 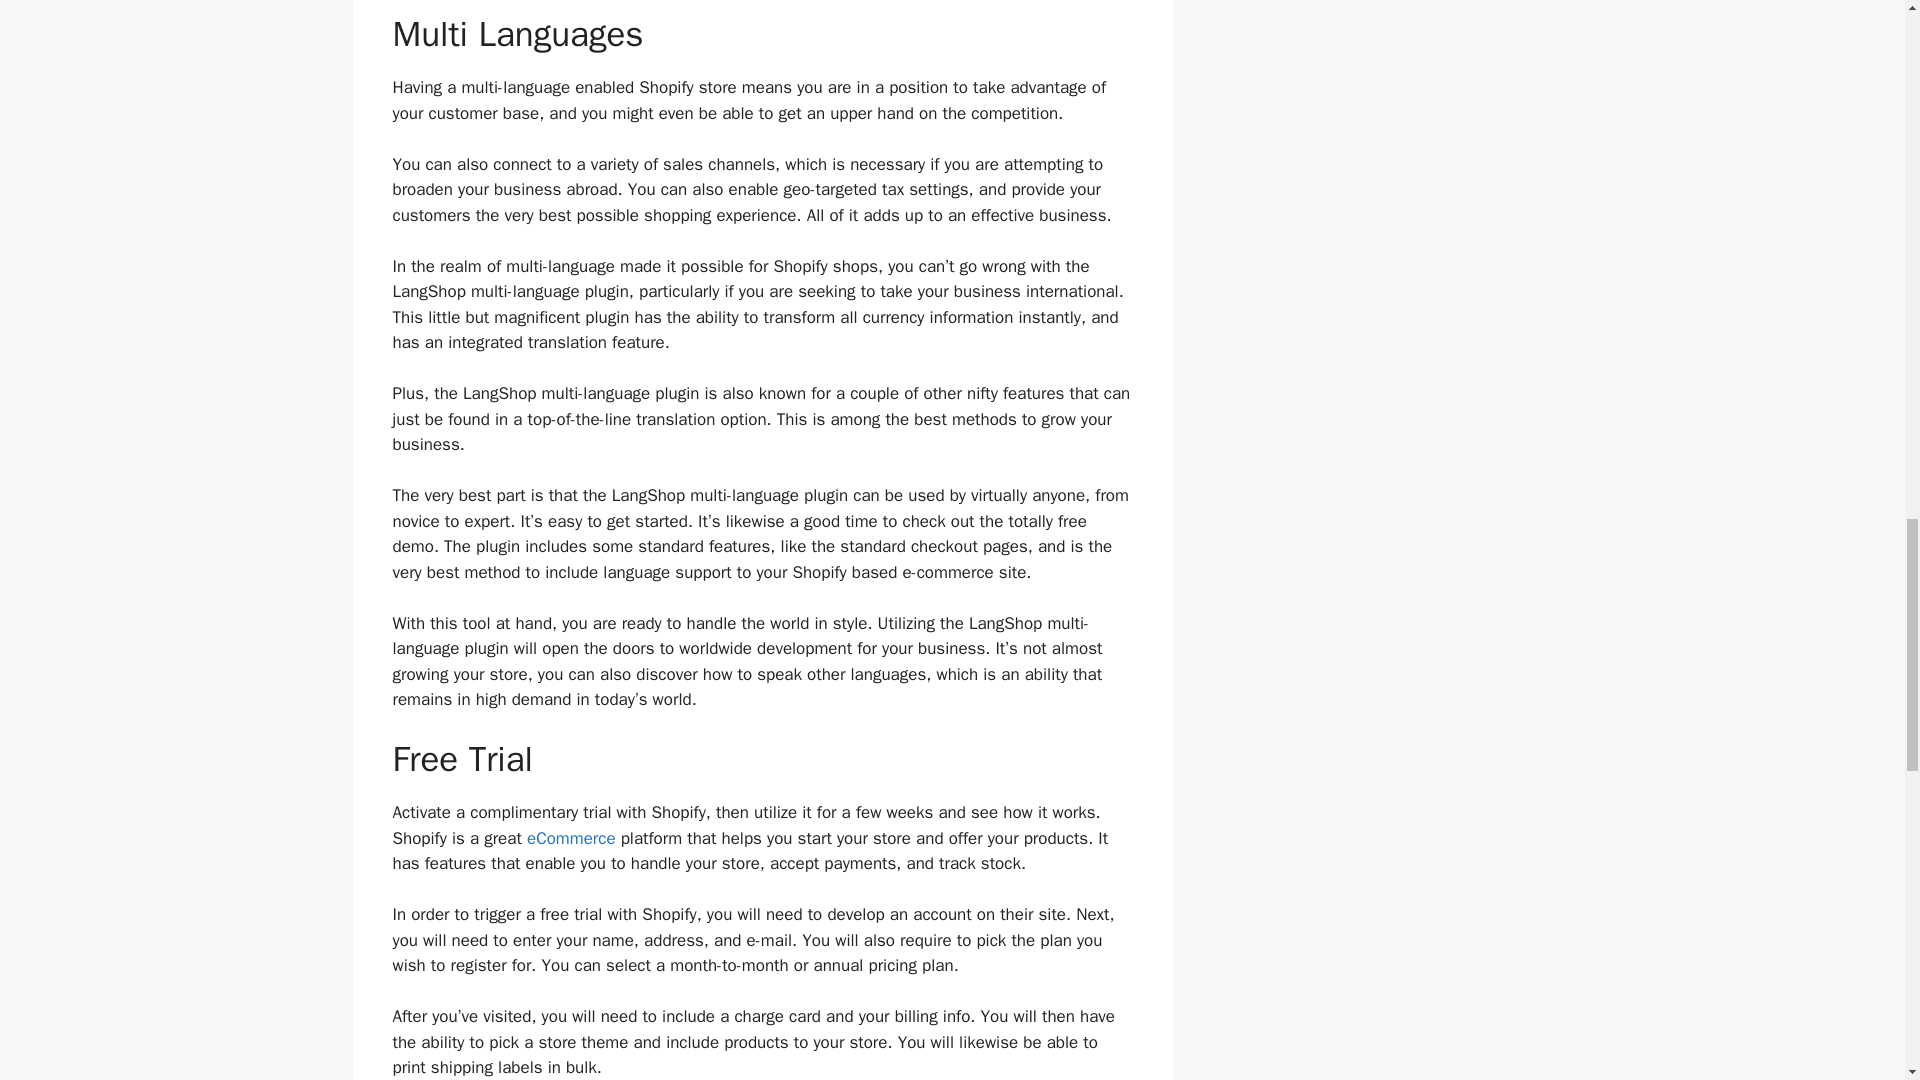 What do you see at coordinates (571, 838) in the screenshot?
I see `eCommerce` at bounding box center [571, 838].